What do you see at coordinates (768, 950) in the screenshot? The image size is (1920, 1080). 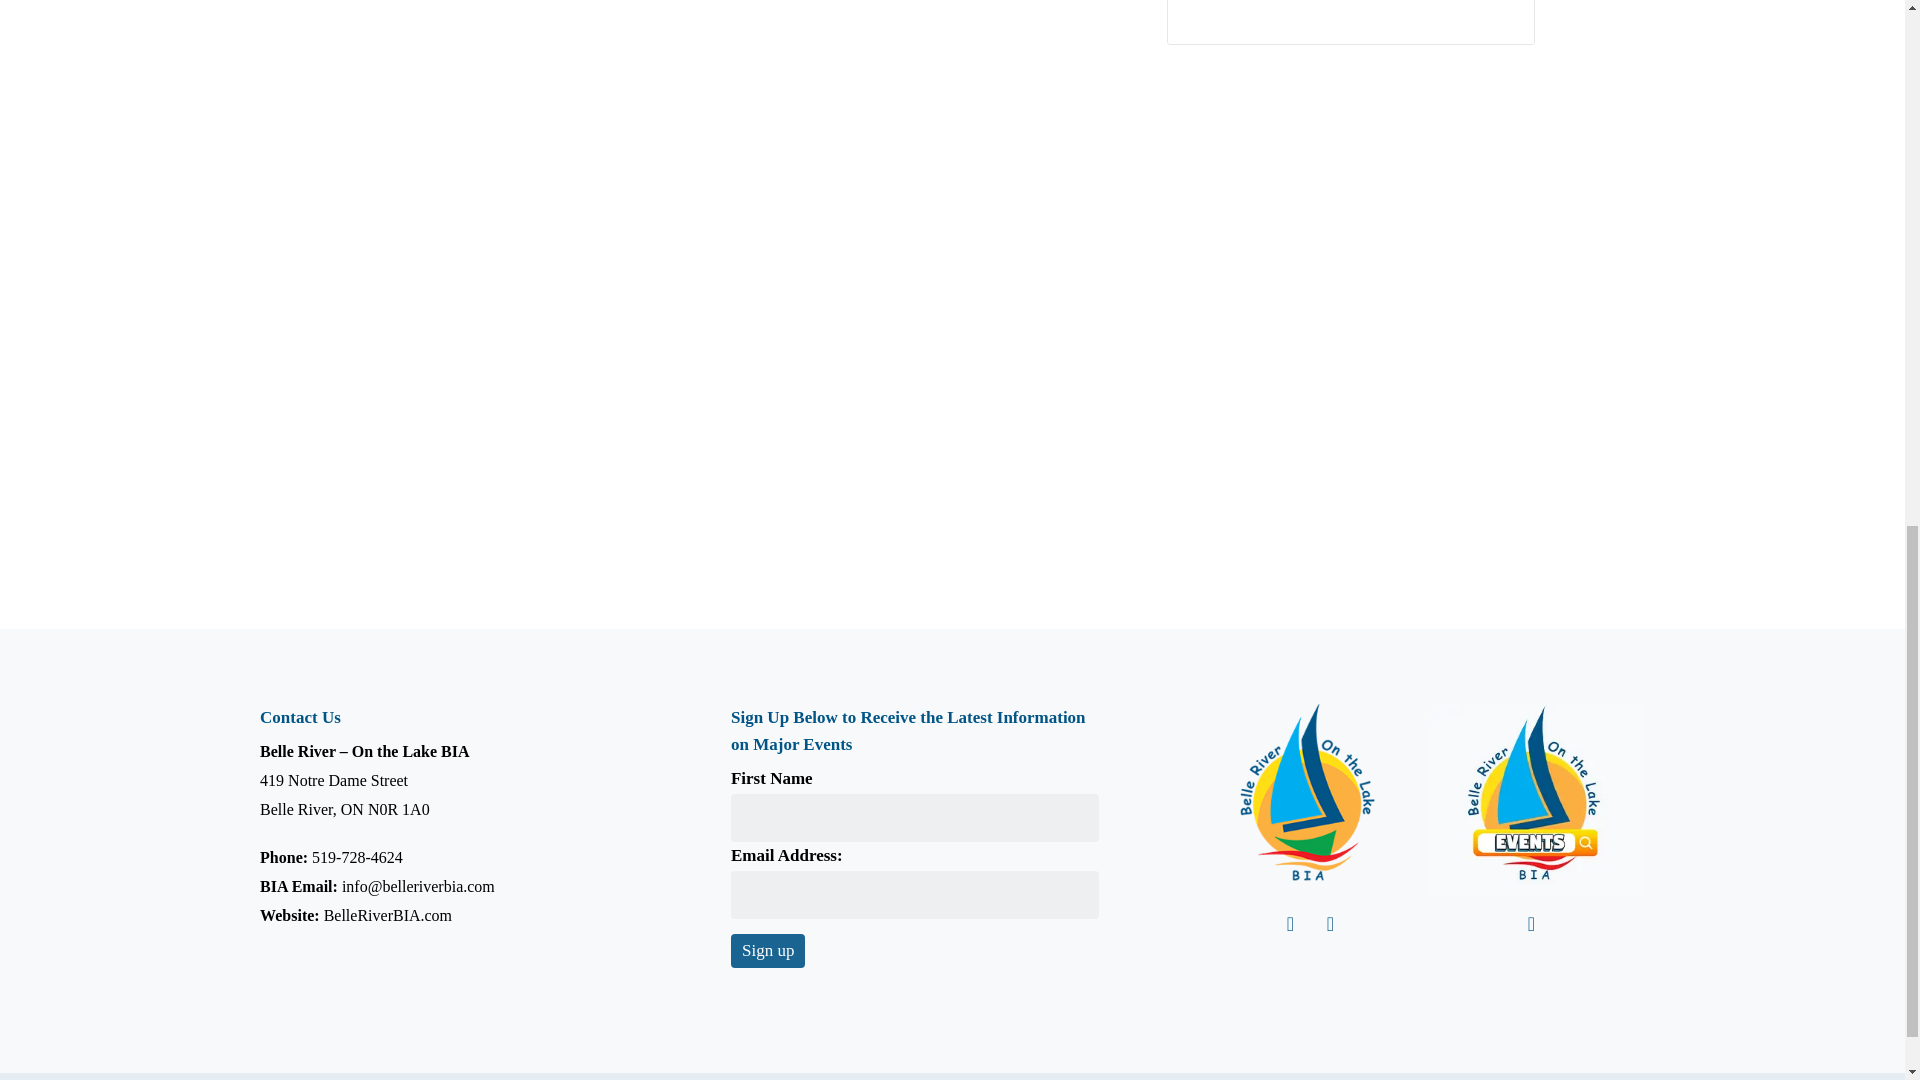 I see `Sign up` at bounding box center [768, 950].